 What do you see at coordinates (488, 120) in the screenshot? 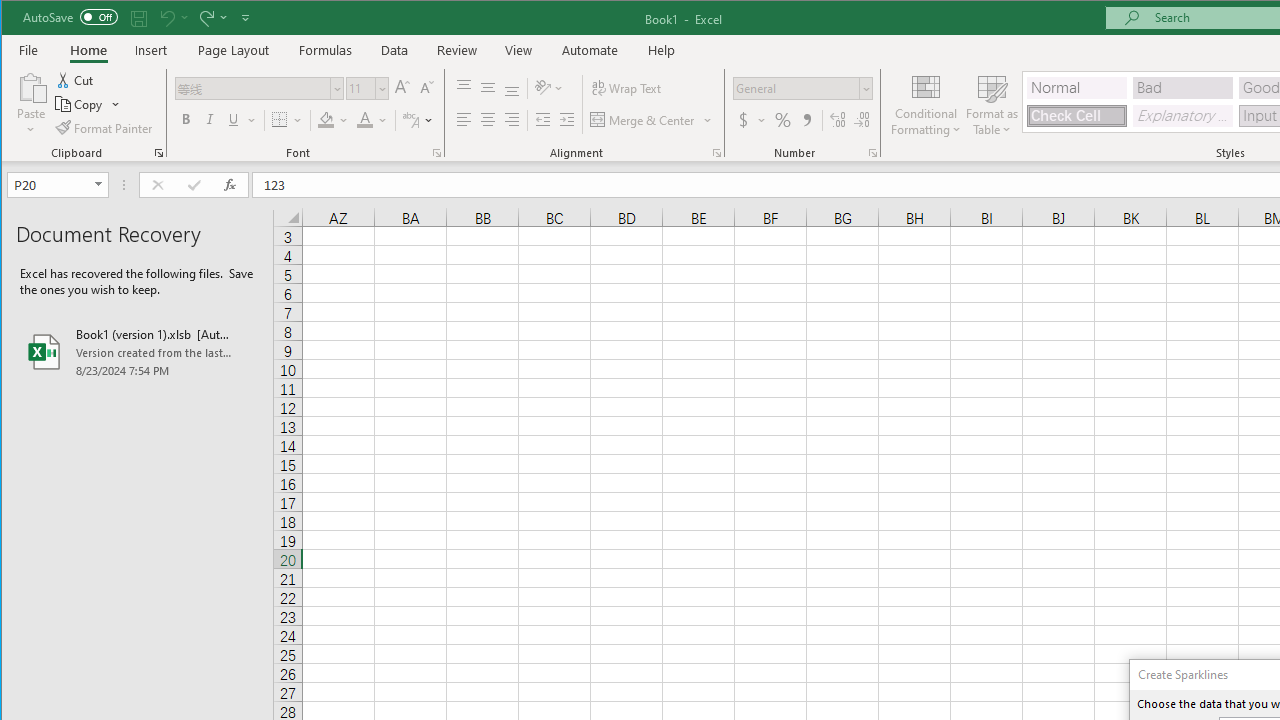
I see `Center` at bounding box center [488, 120].